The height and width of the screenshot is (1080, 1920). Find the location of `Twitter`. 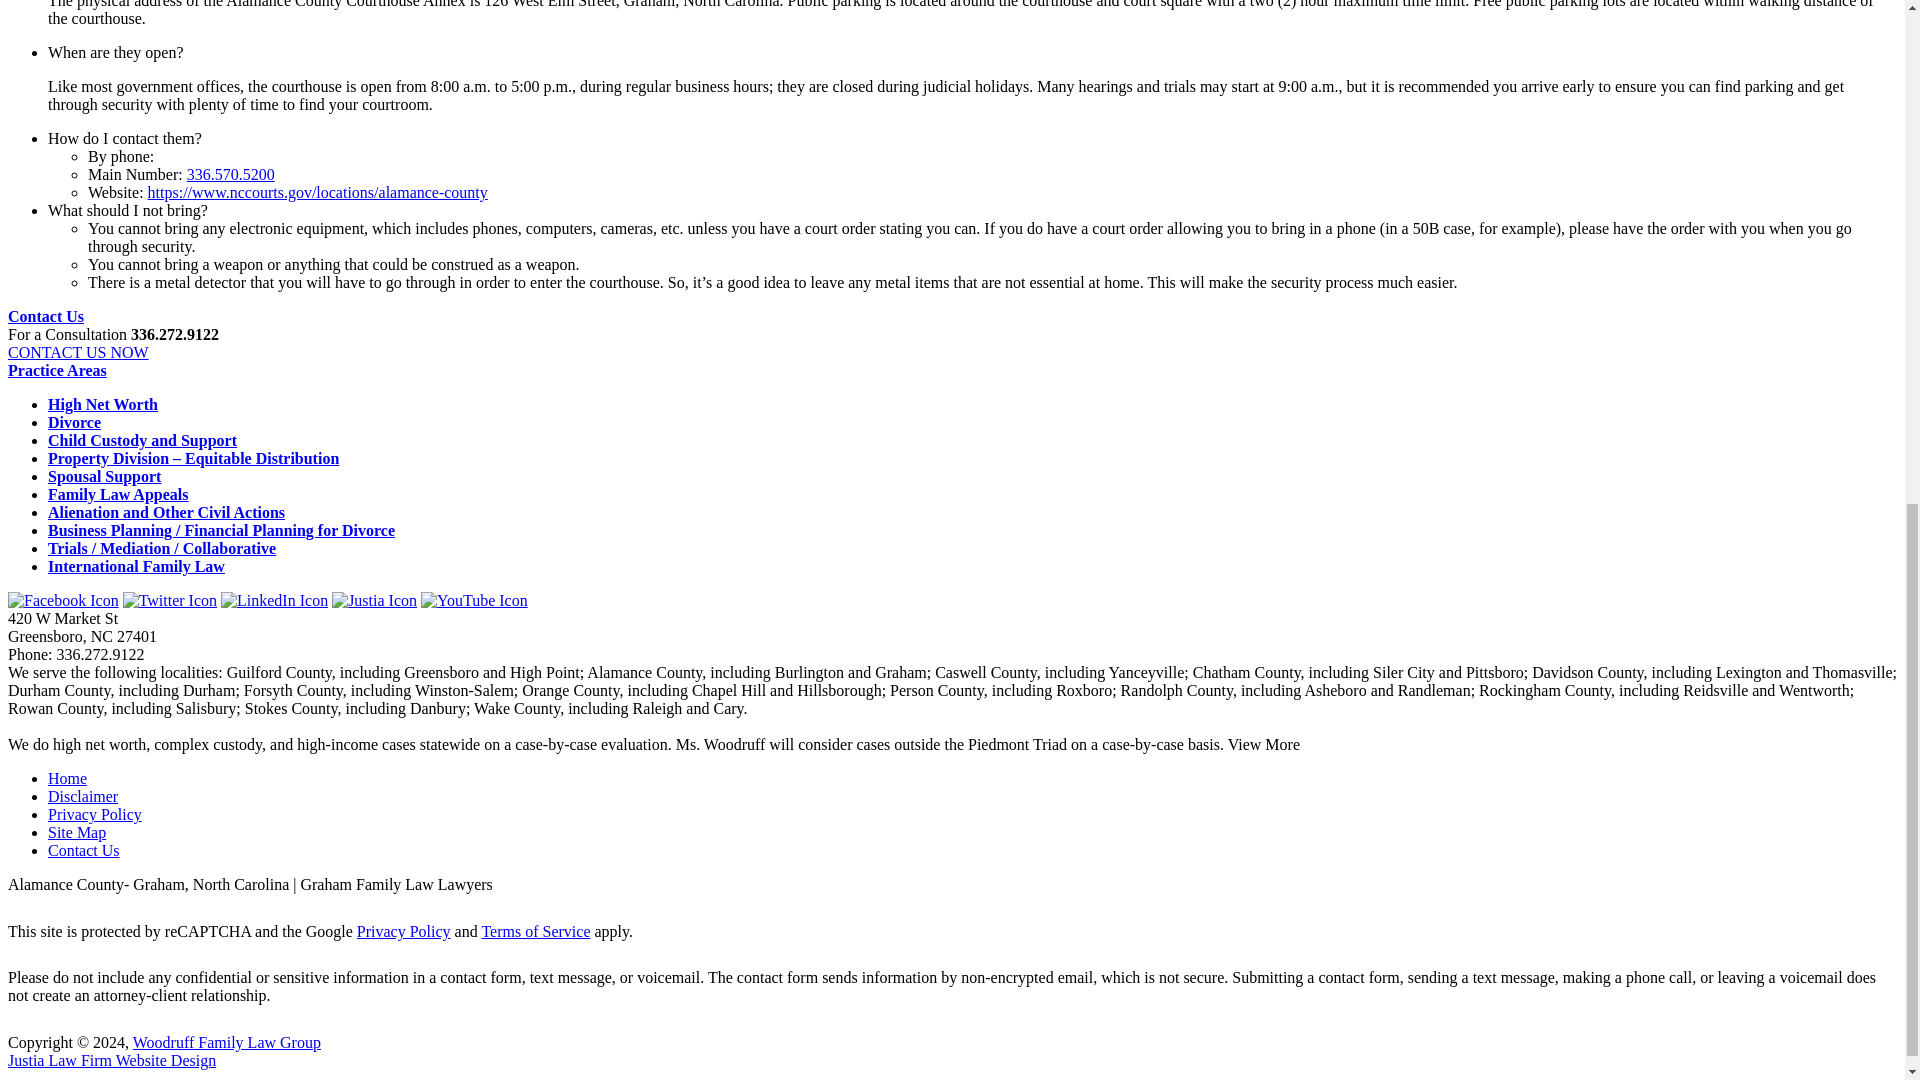

Twitter is located at coordinates (169, 600).